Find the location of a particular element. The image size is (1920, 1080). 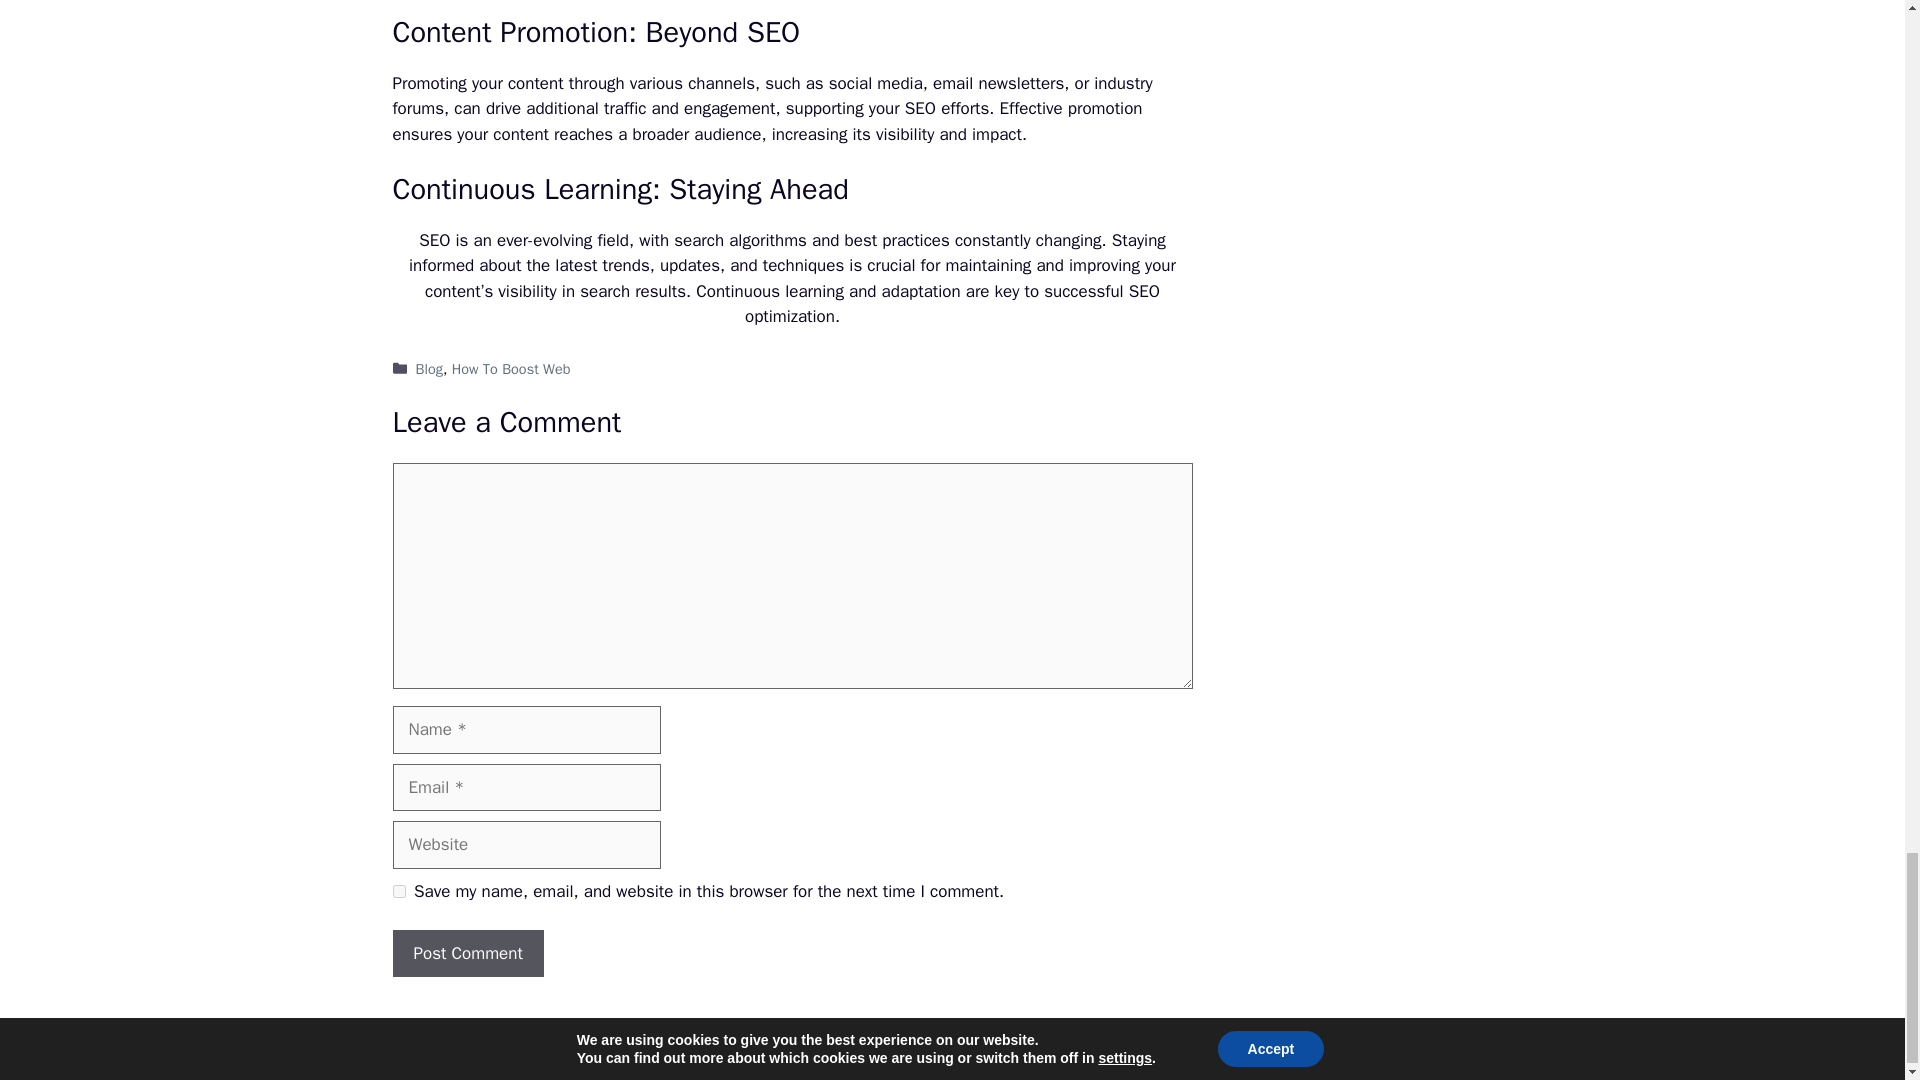

yes is located at coordinates (398, 890).